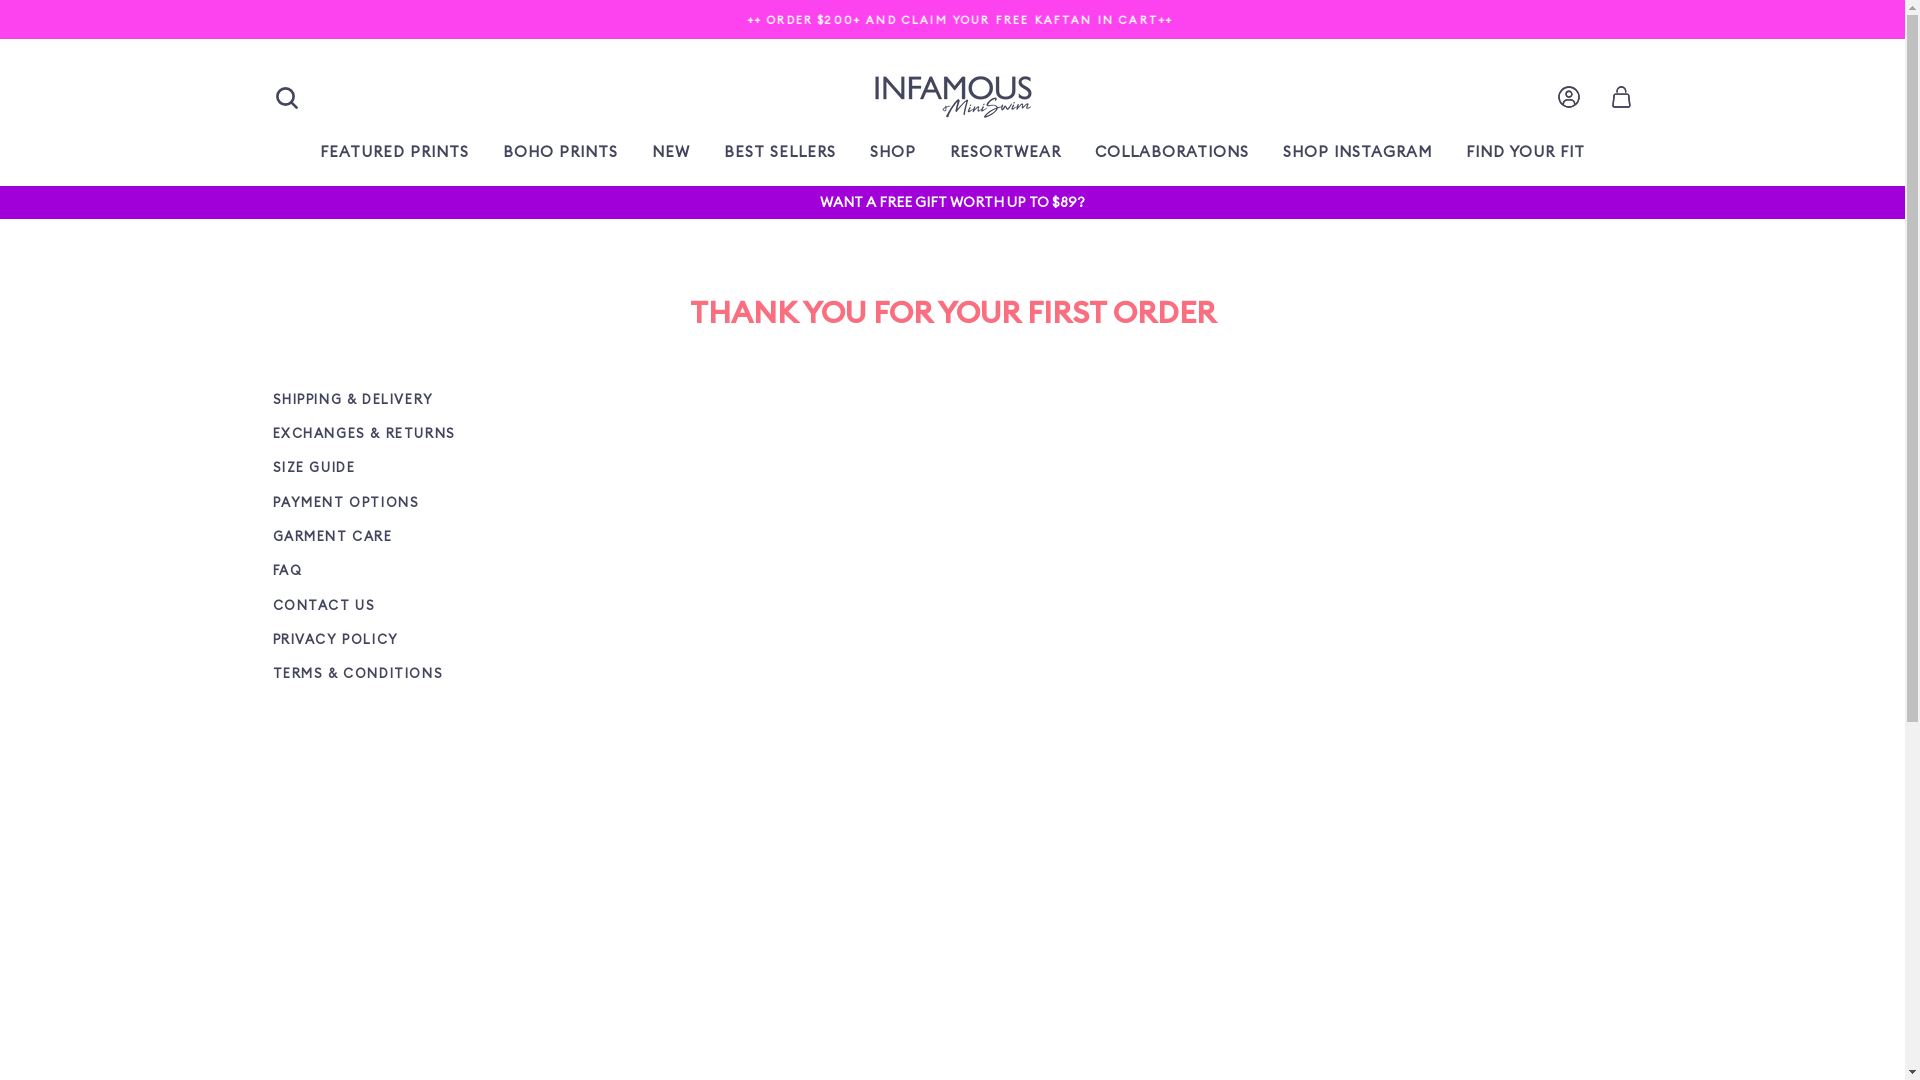 This screenshot has height=1080, width=1920. Describe the element at coordinates (286, 98) in the screenshot. I see `SEARCH` at that location.